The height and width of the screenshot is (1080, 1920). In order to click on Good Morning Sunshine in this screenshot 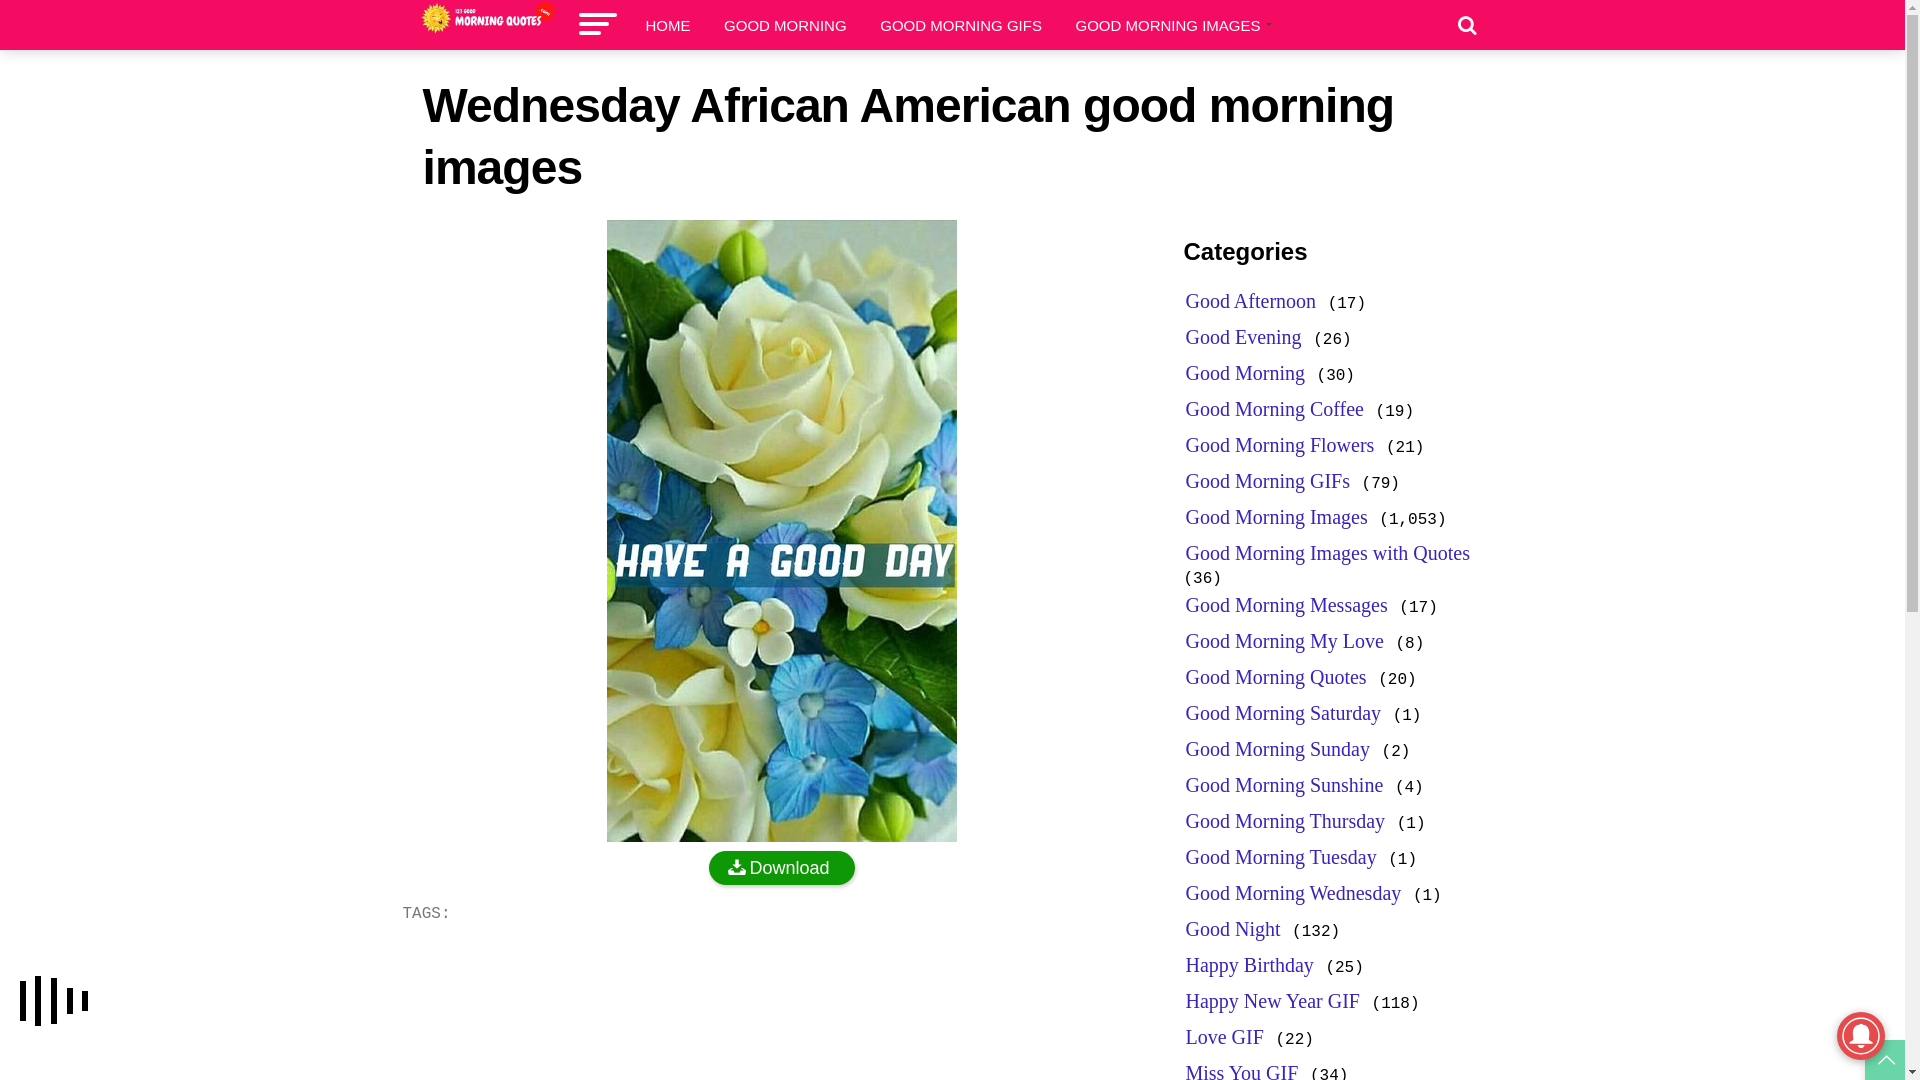, I will do `click(1285, 785)`.